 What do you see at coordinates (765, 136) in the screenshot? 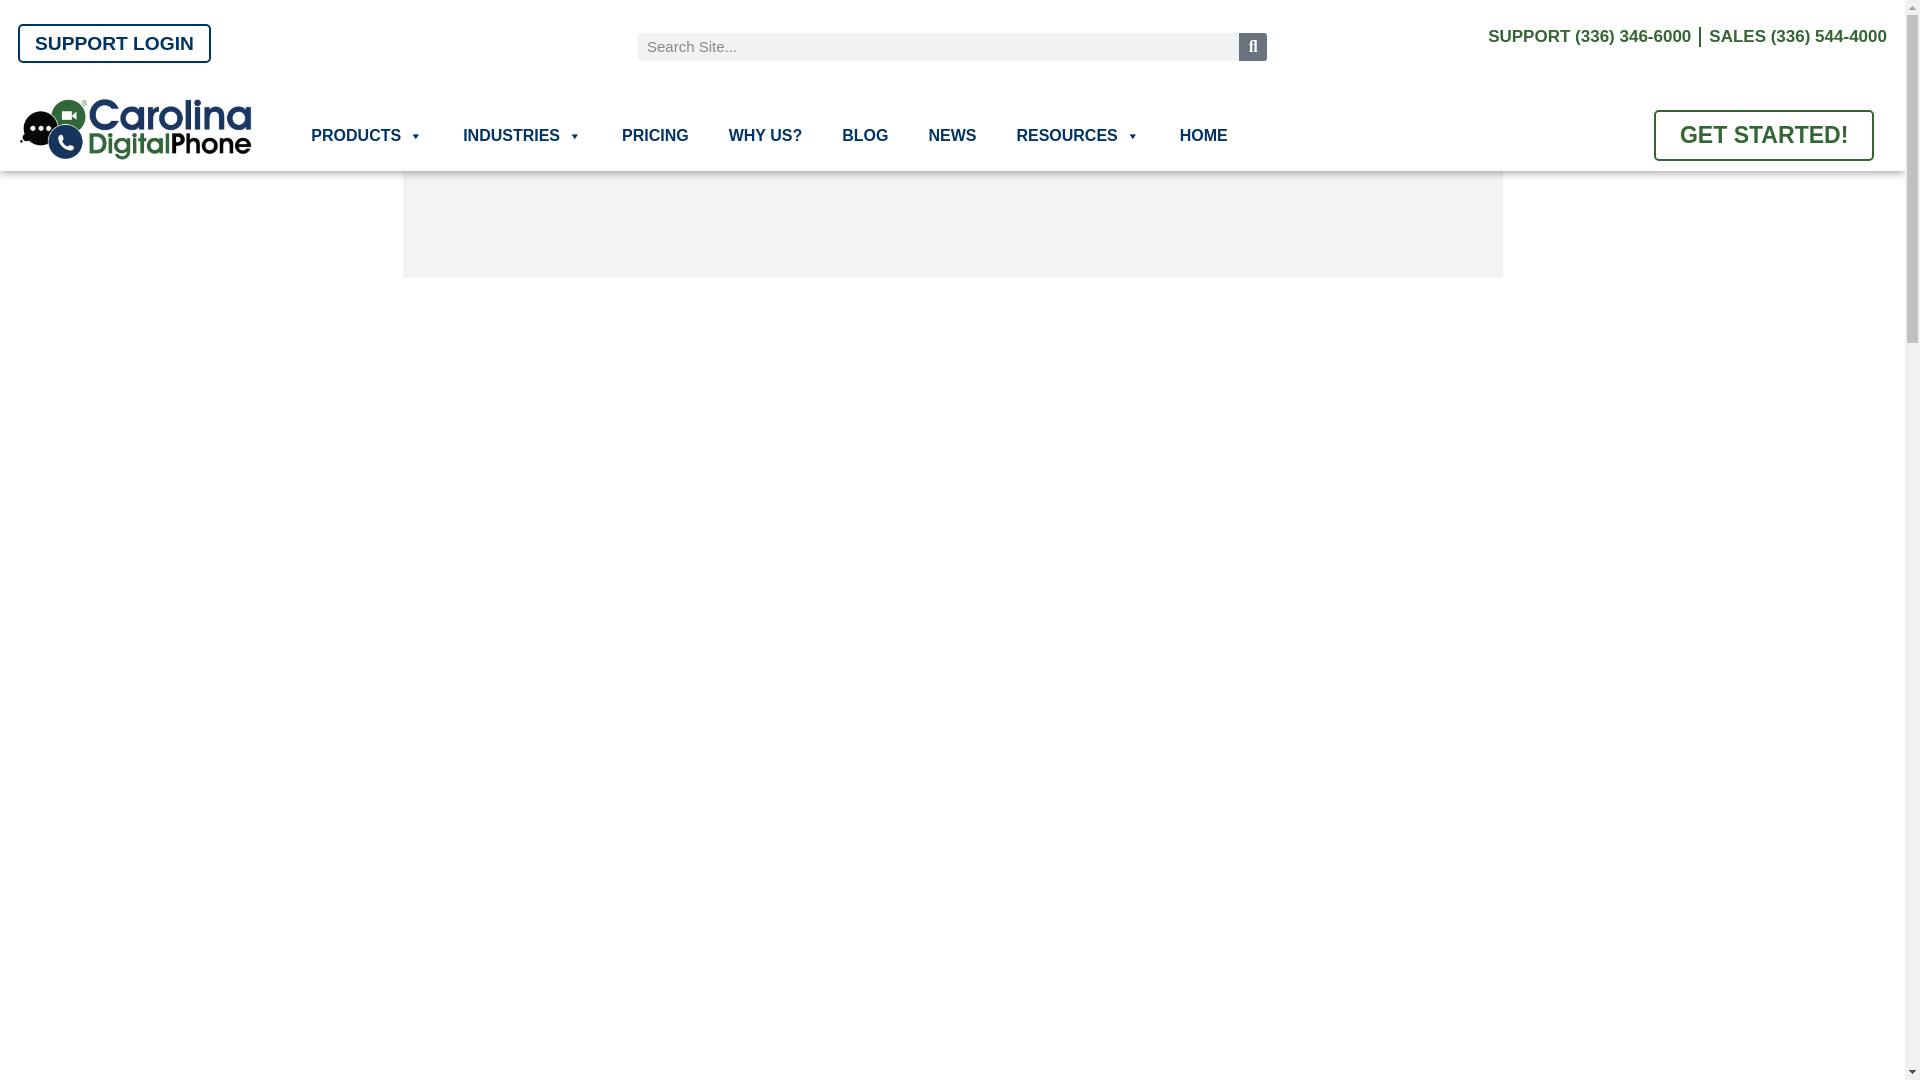
I see `WHY US?` at bounding box center [765, 136].